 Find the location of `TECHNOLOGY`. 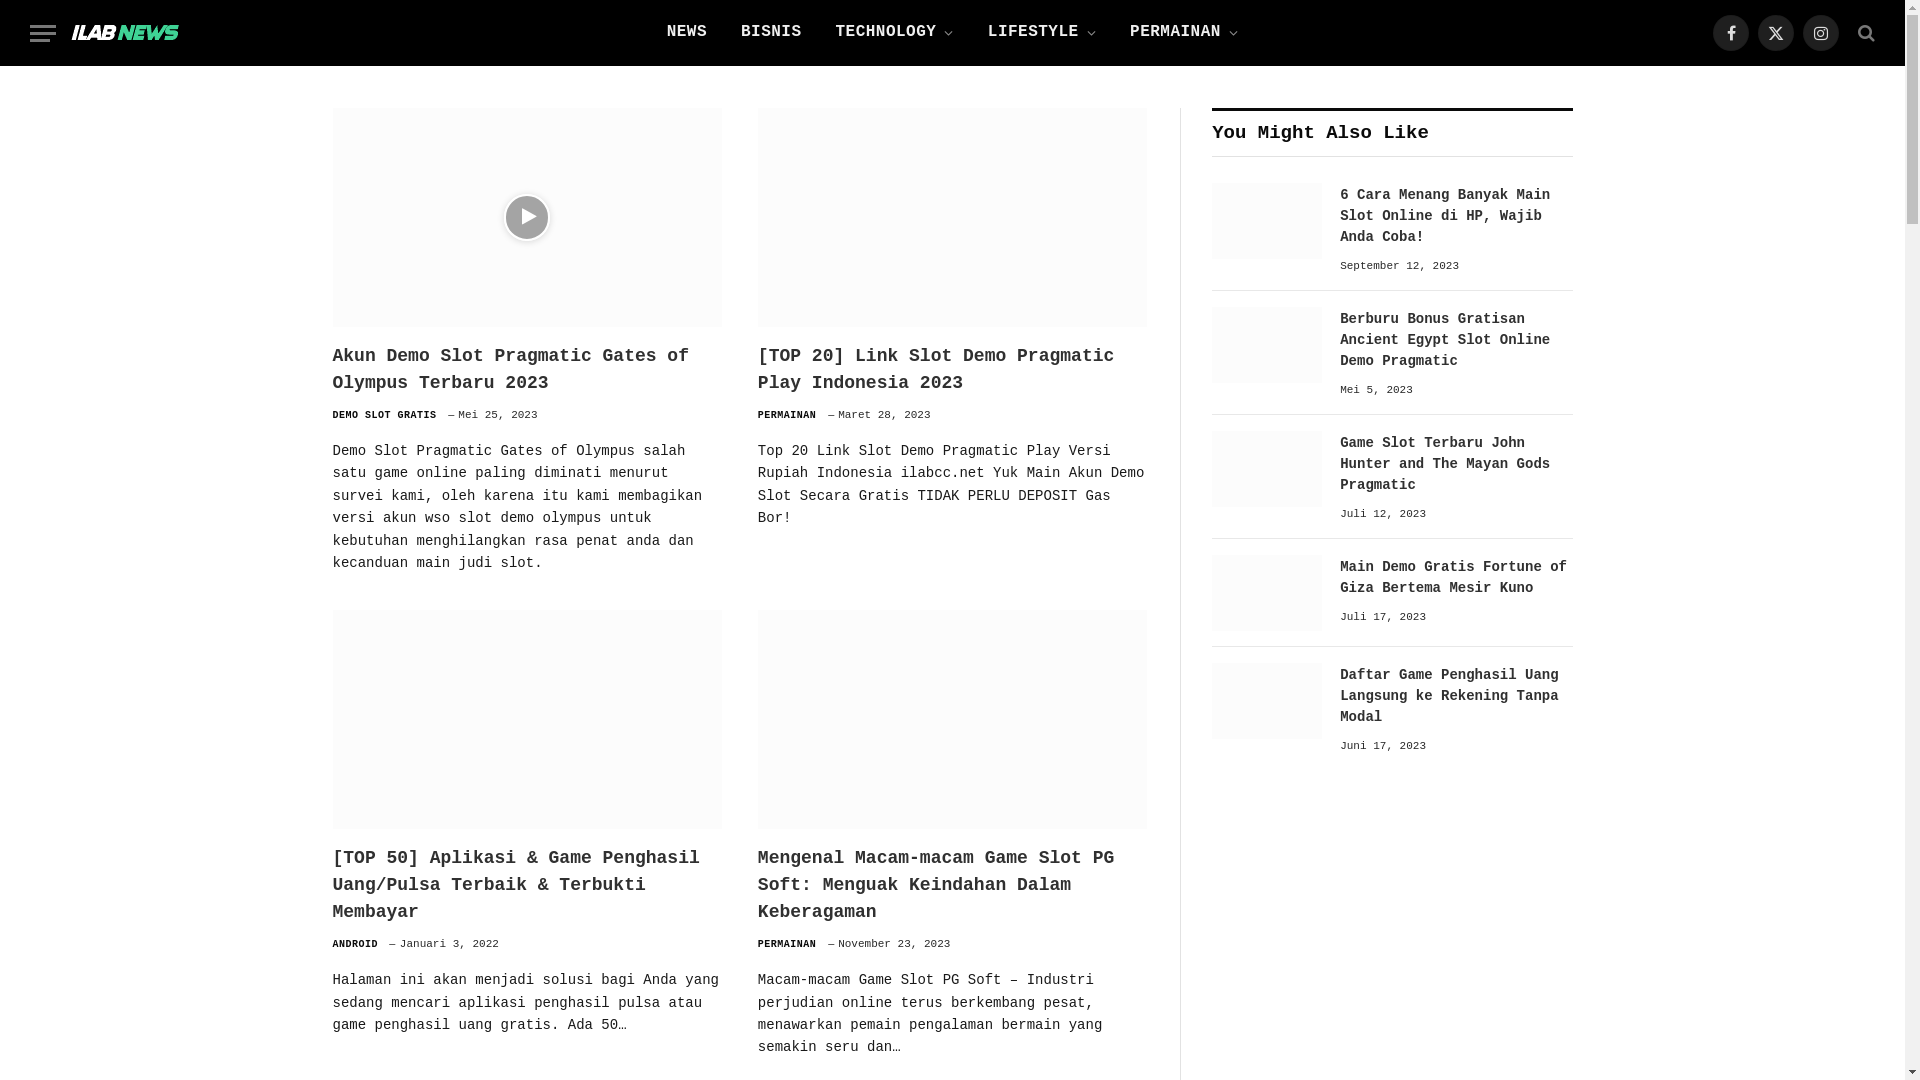

TECHNOLOGY is located at coordinates (895, 33).